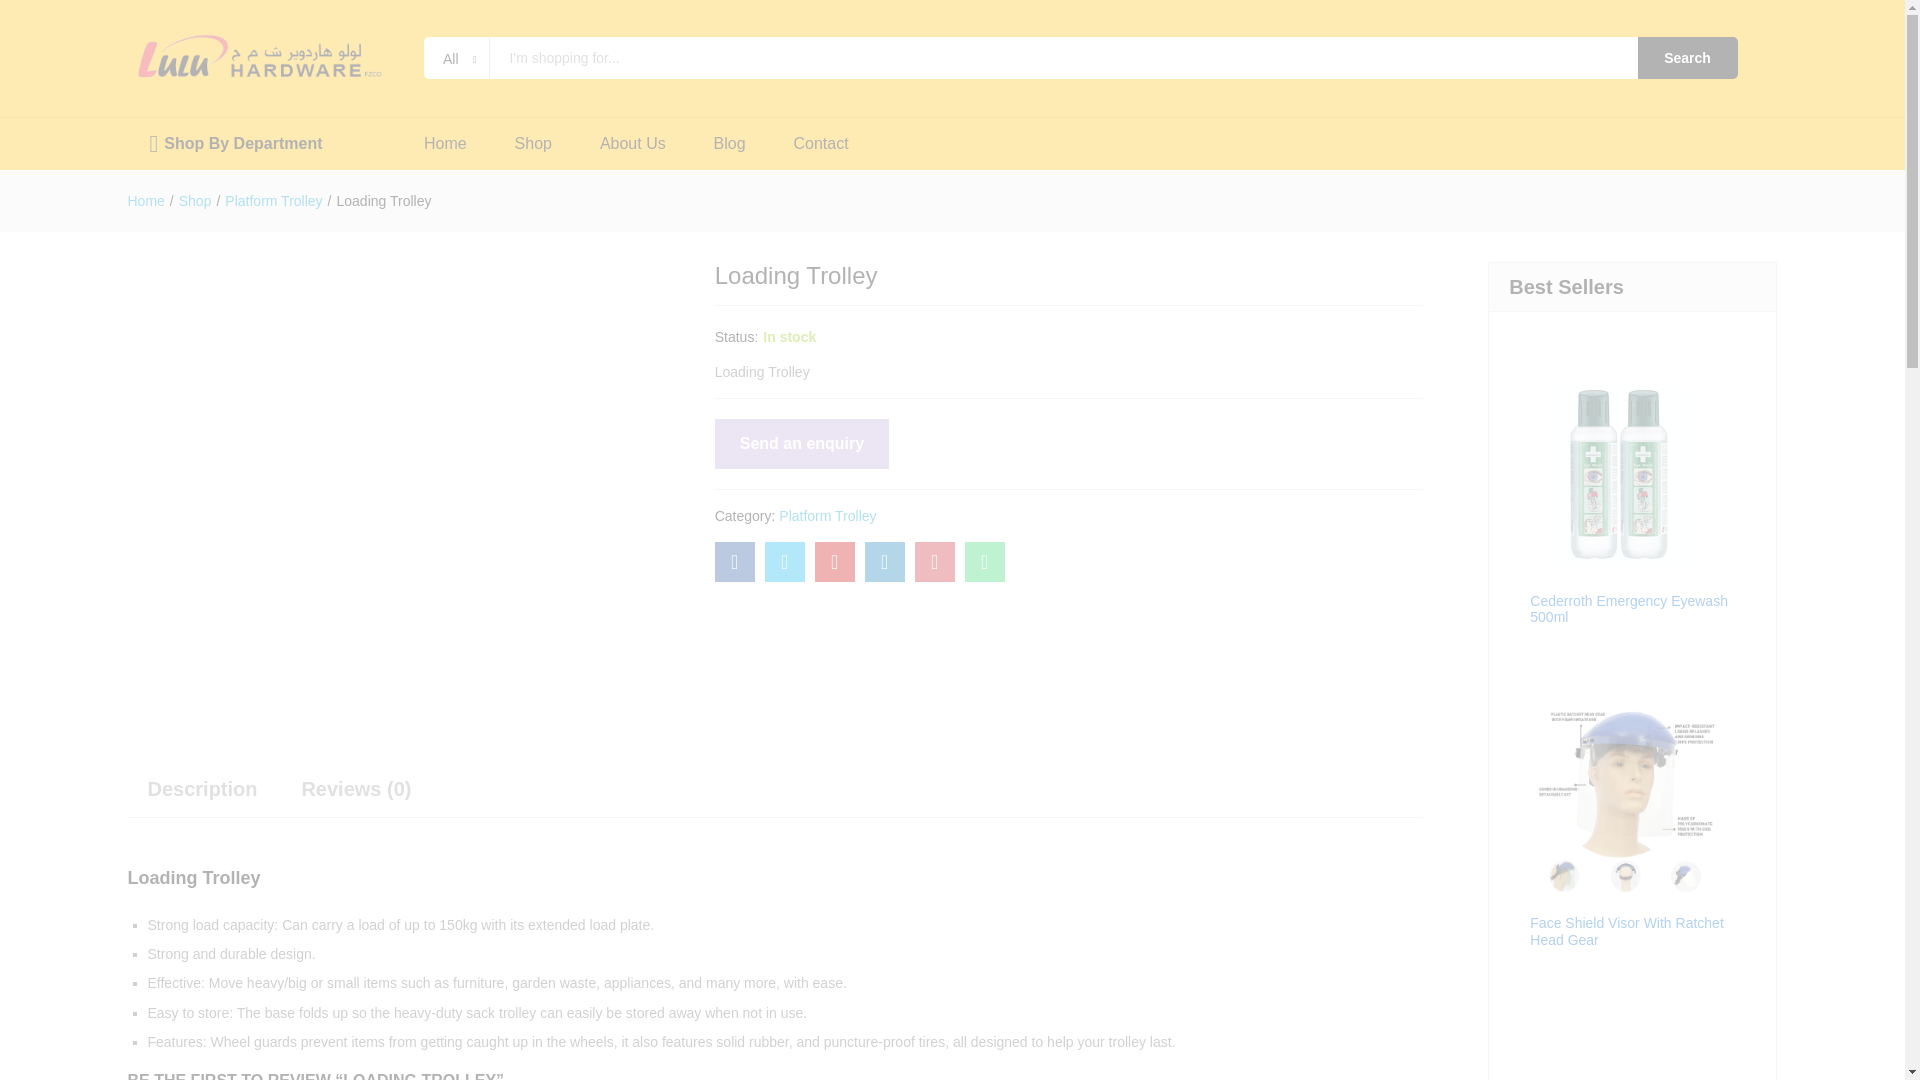 This screenshot has width=1920, height=1080. Describe the element at coordinates (821, 144) in the screenshot. I see `Contact` at that location.